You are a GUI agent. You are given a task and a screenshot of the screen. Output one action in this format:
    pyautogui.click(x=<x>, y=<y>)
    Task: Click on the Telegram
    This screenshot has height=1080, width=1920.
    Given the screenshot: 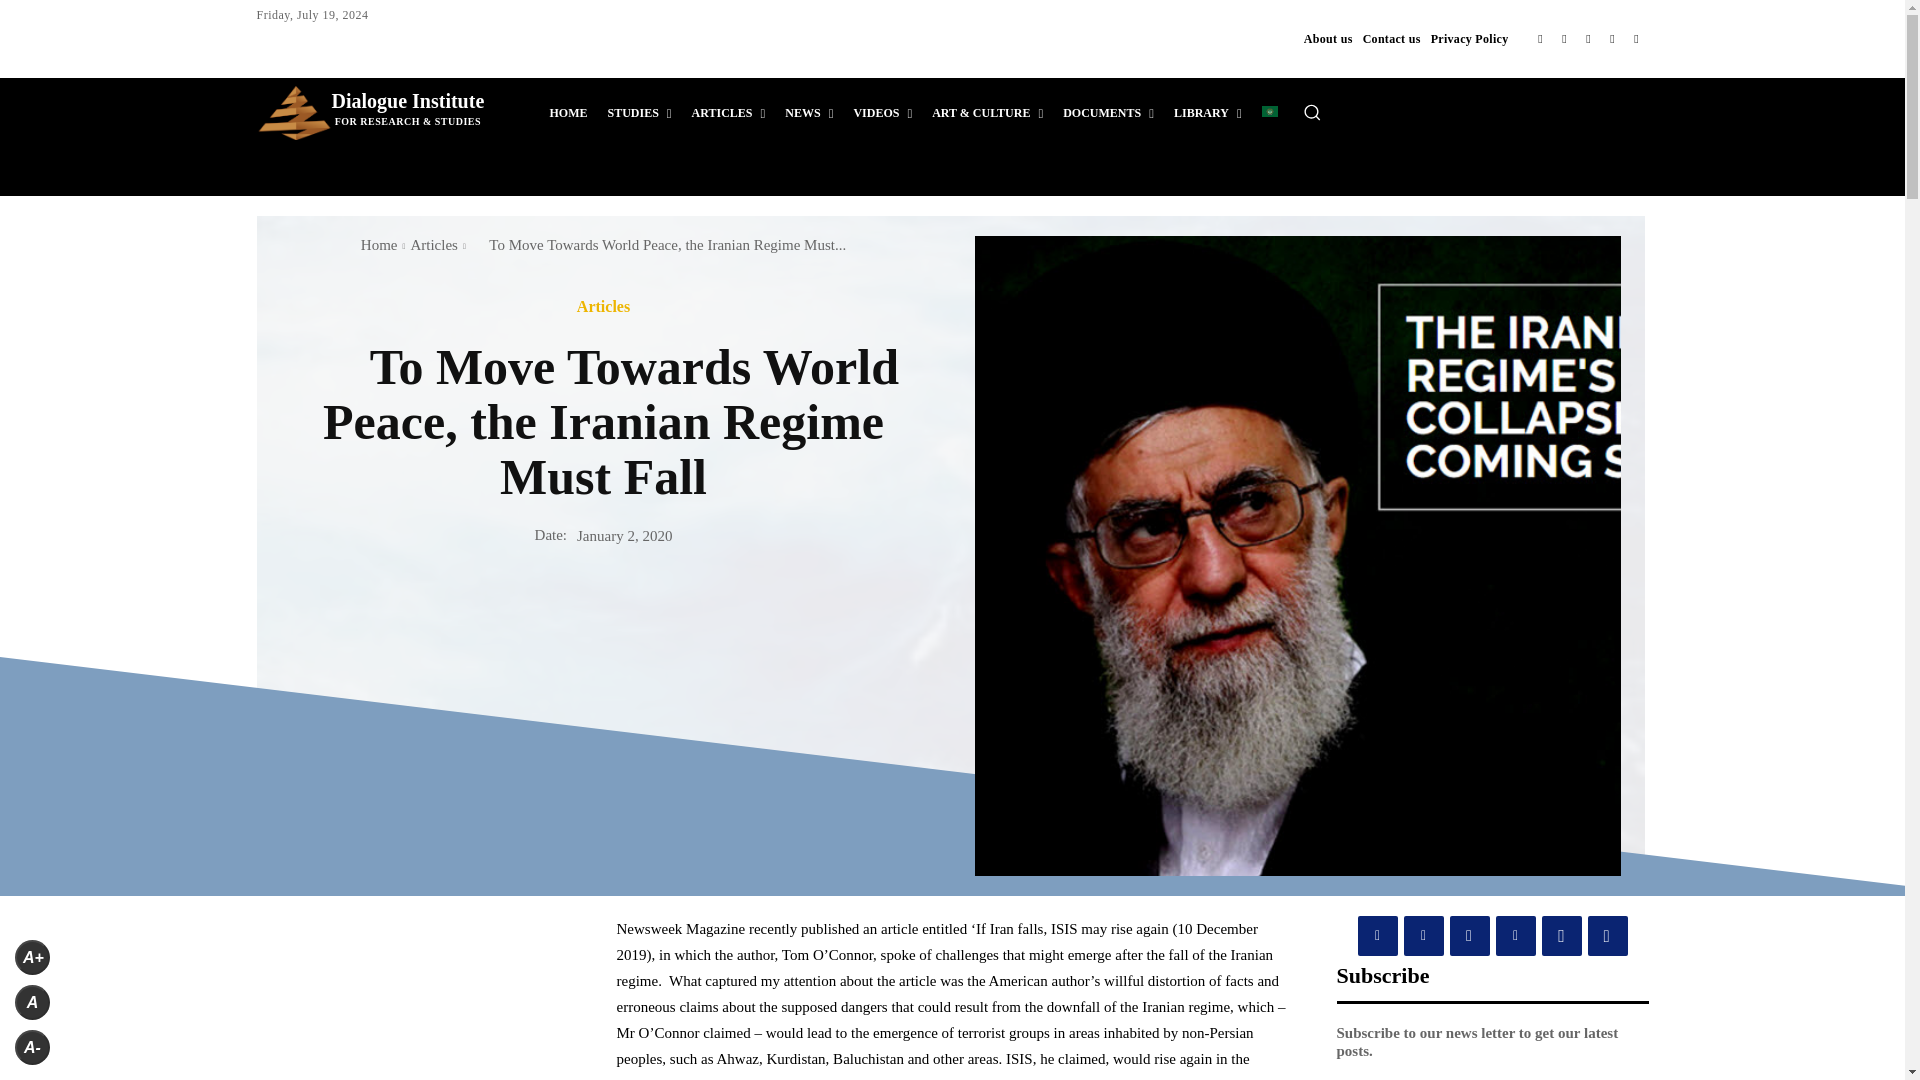 What is the action you would take?
    pyautogui.click(x=1588, y=38)
    